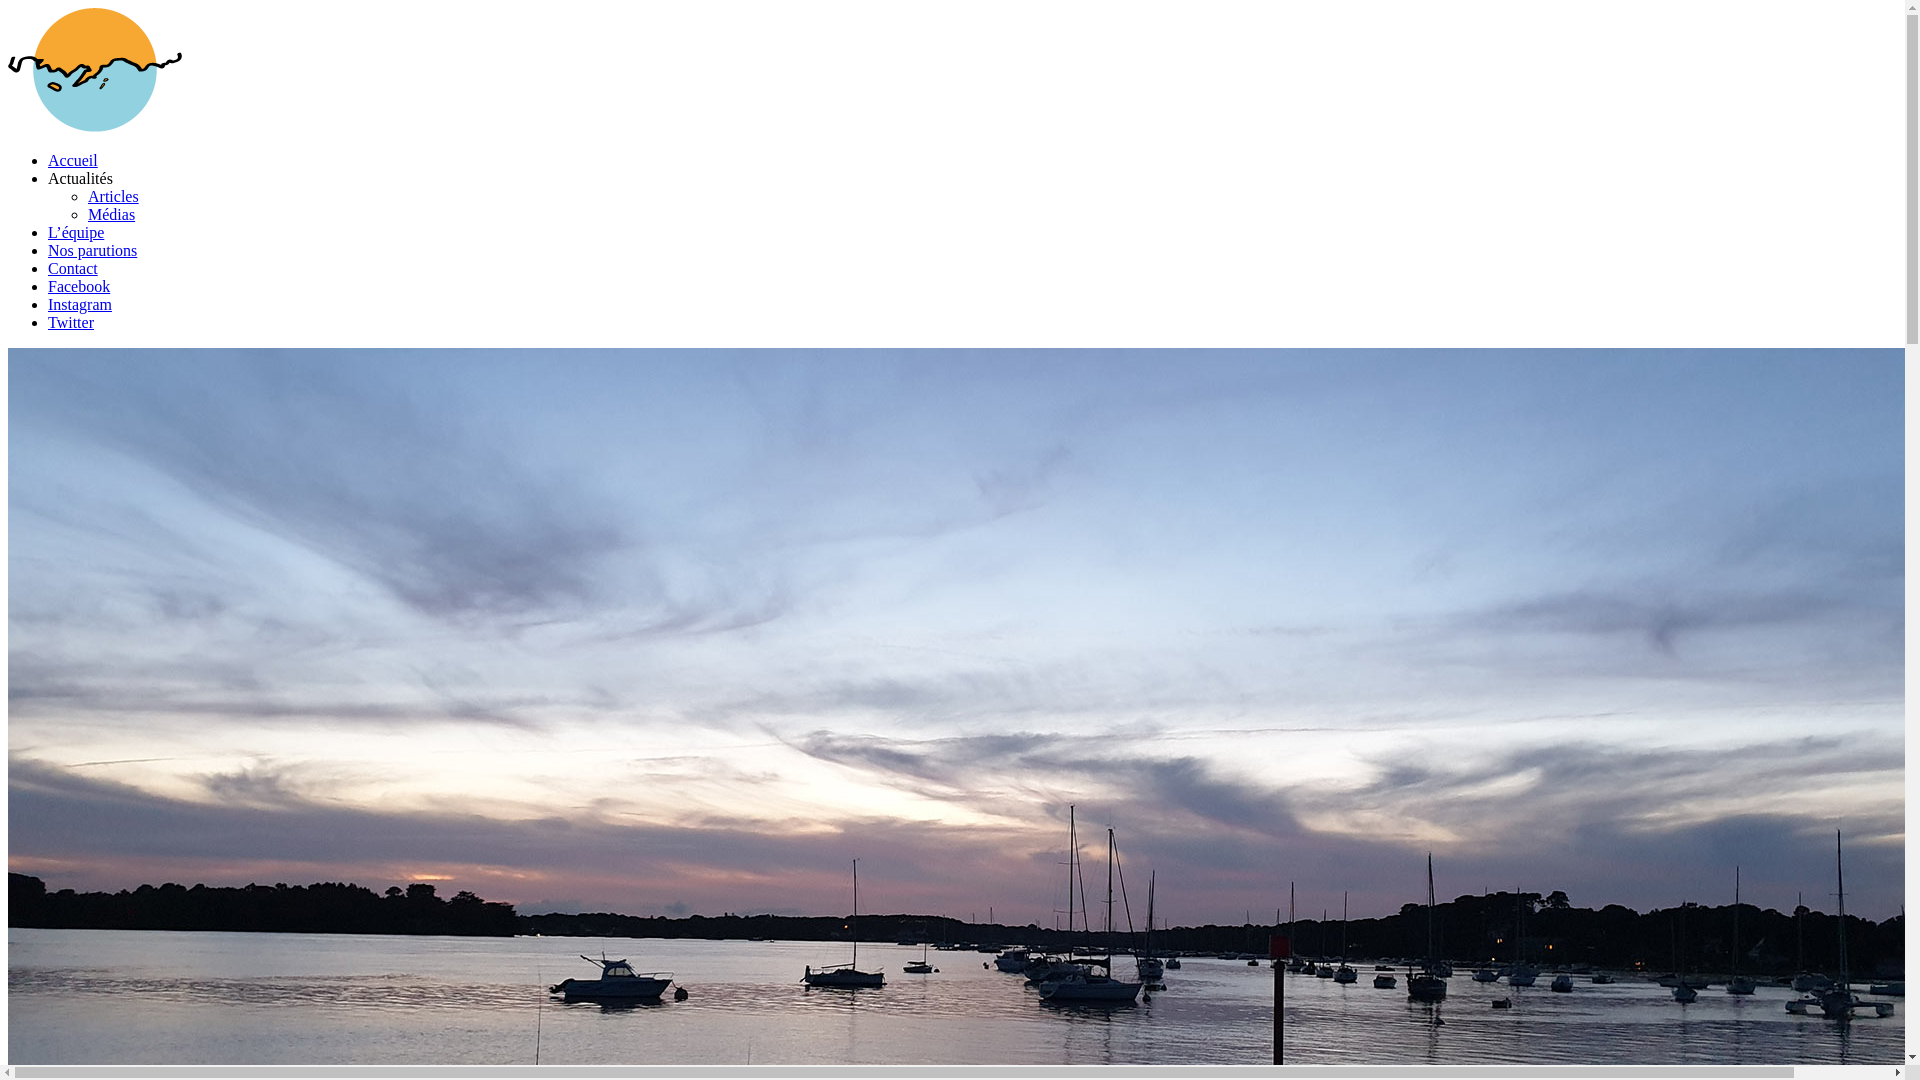 The width and height of the screenshot is (1920, 1080). I want to click on Instagram, so click(80, 304).